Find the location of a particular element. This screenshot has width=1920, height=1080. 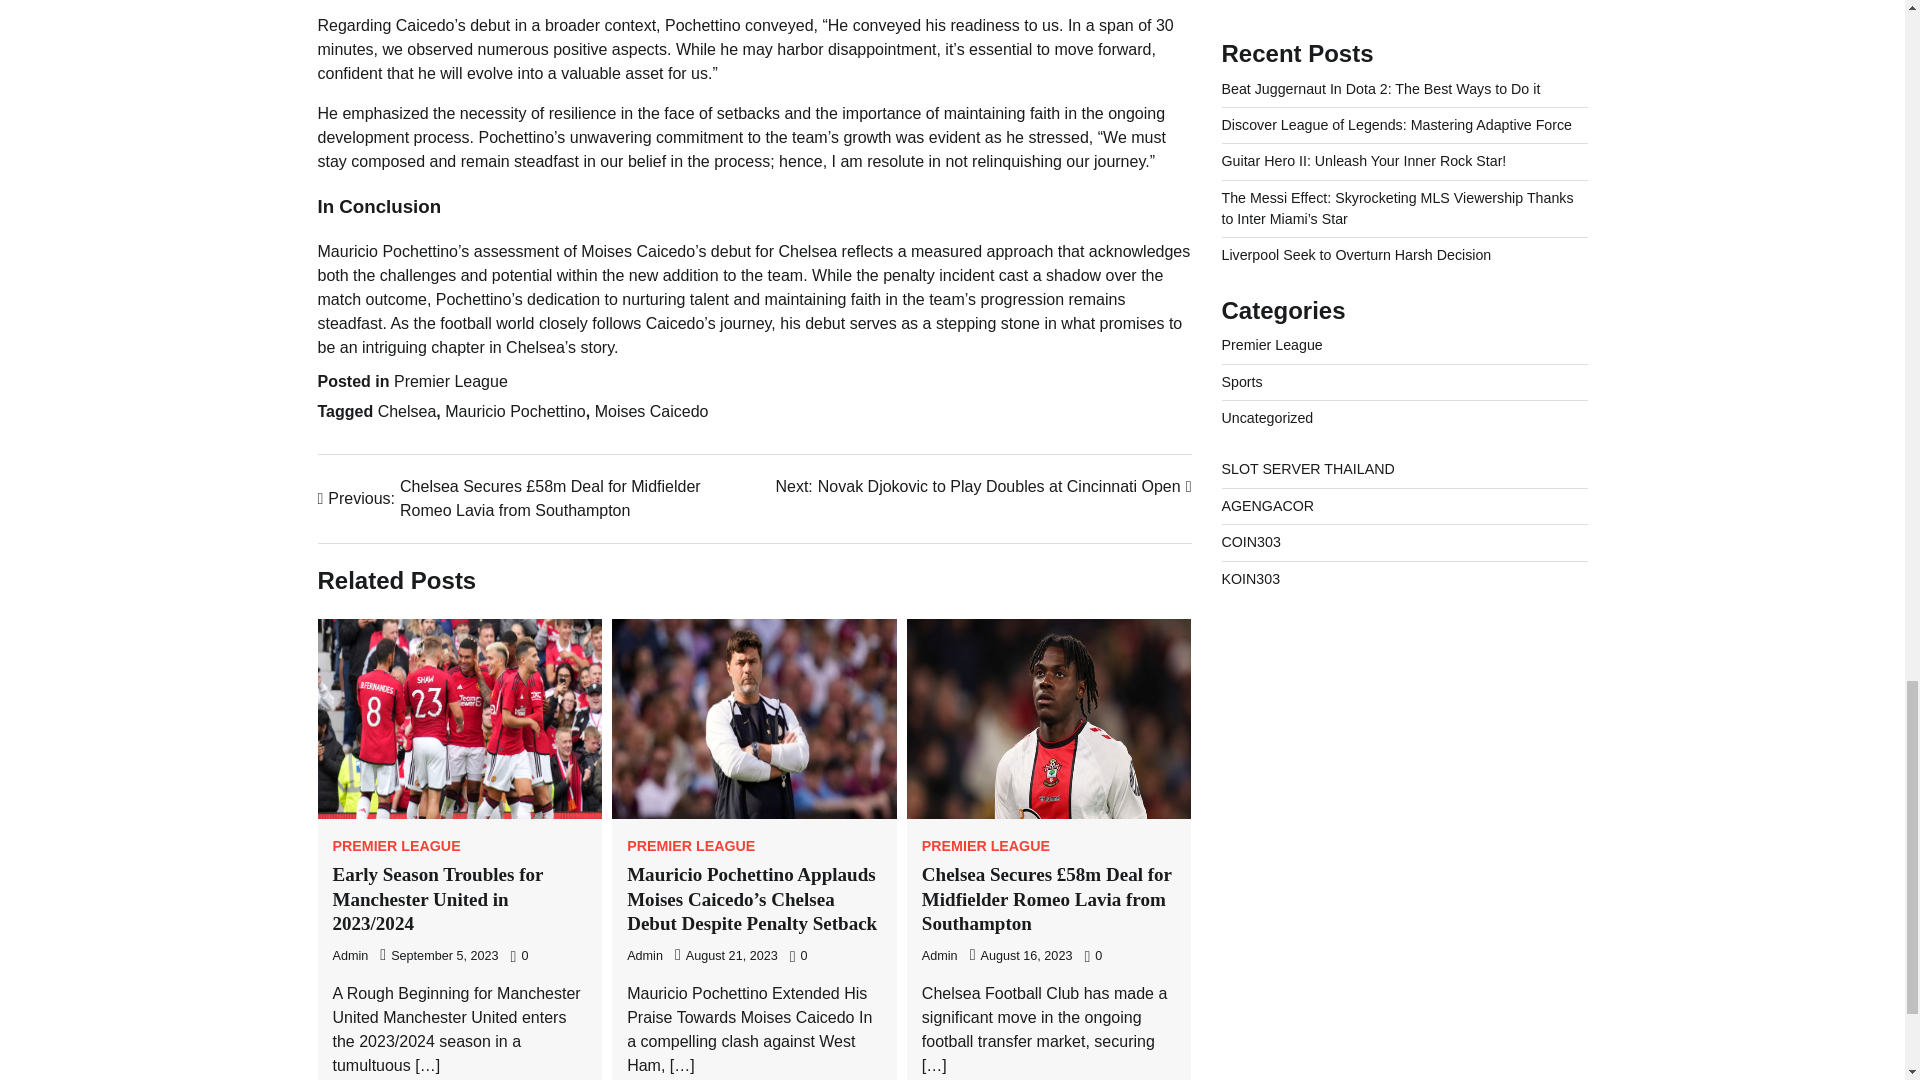

Moises Caicedo is located at coordinates (652, 411).